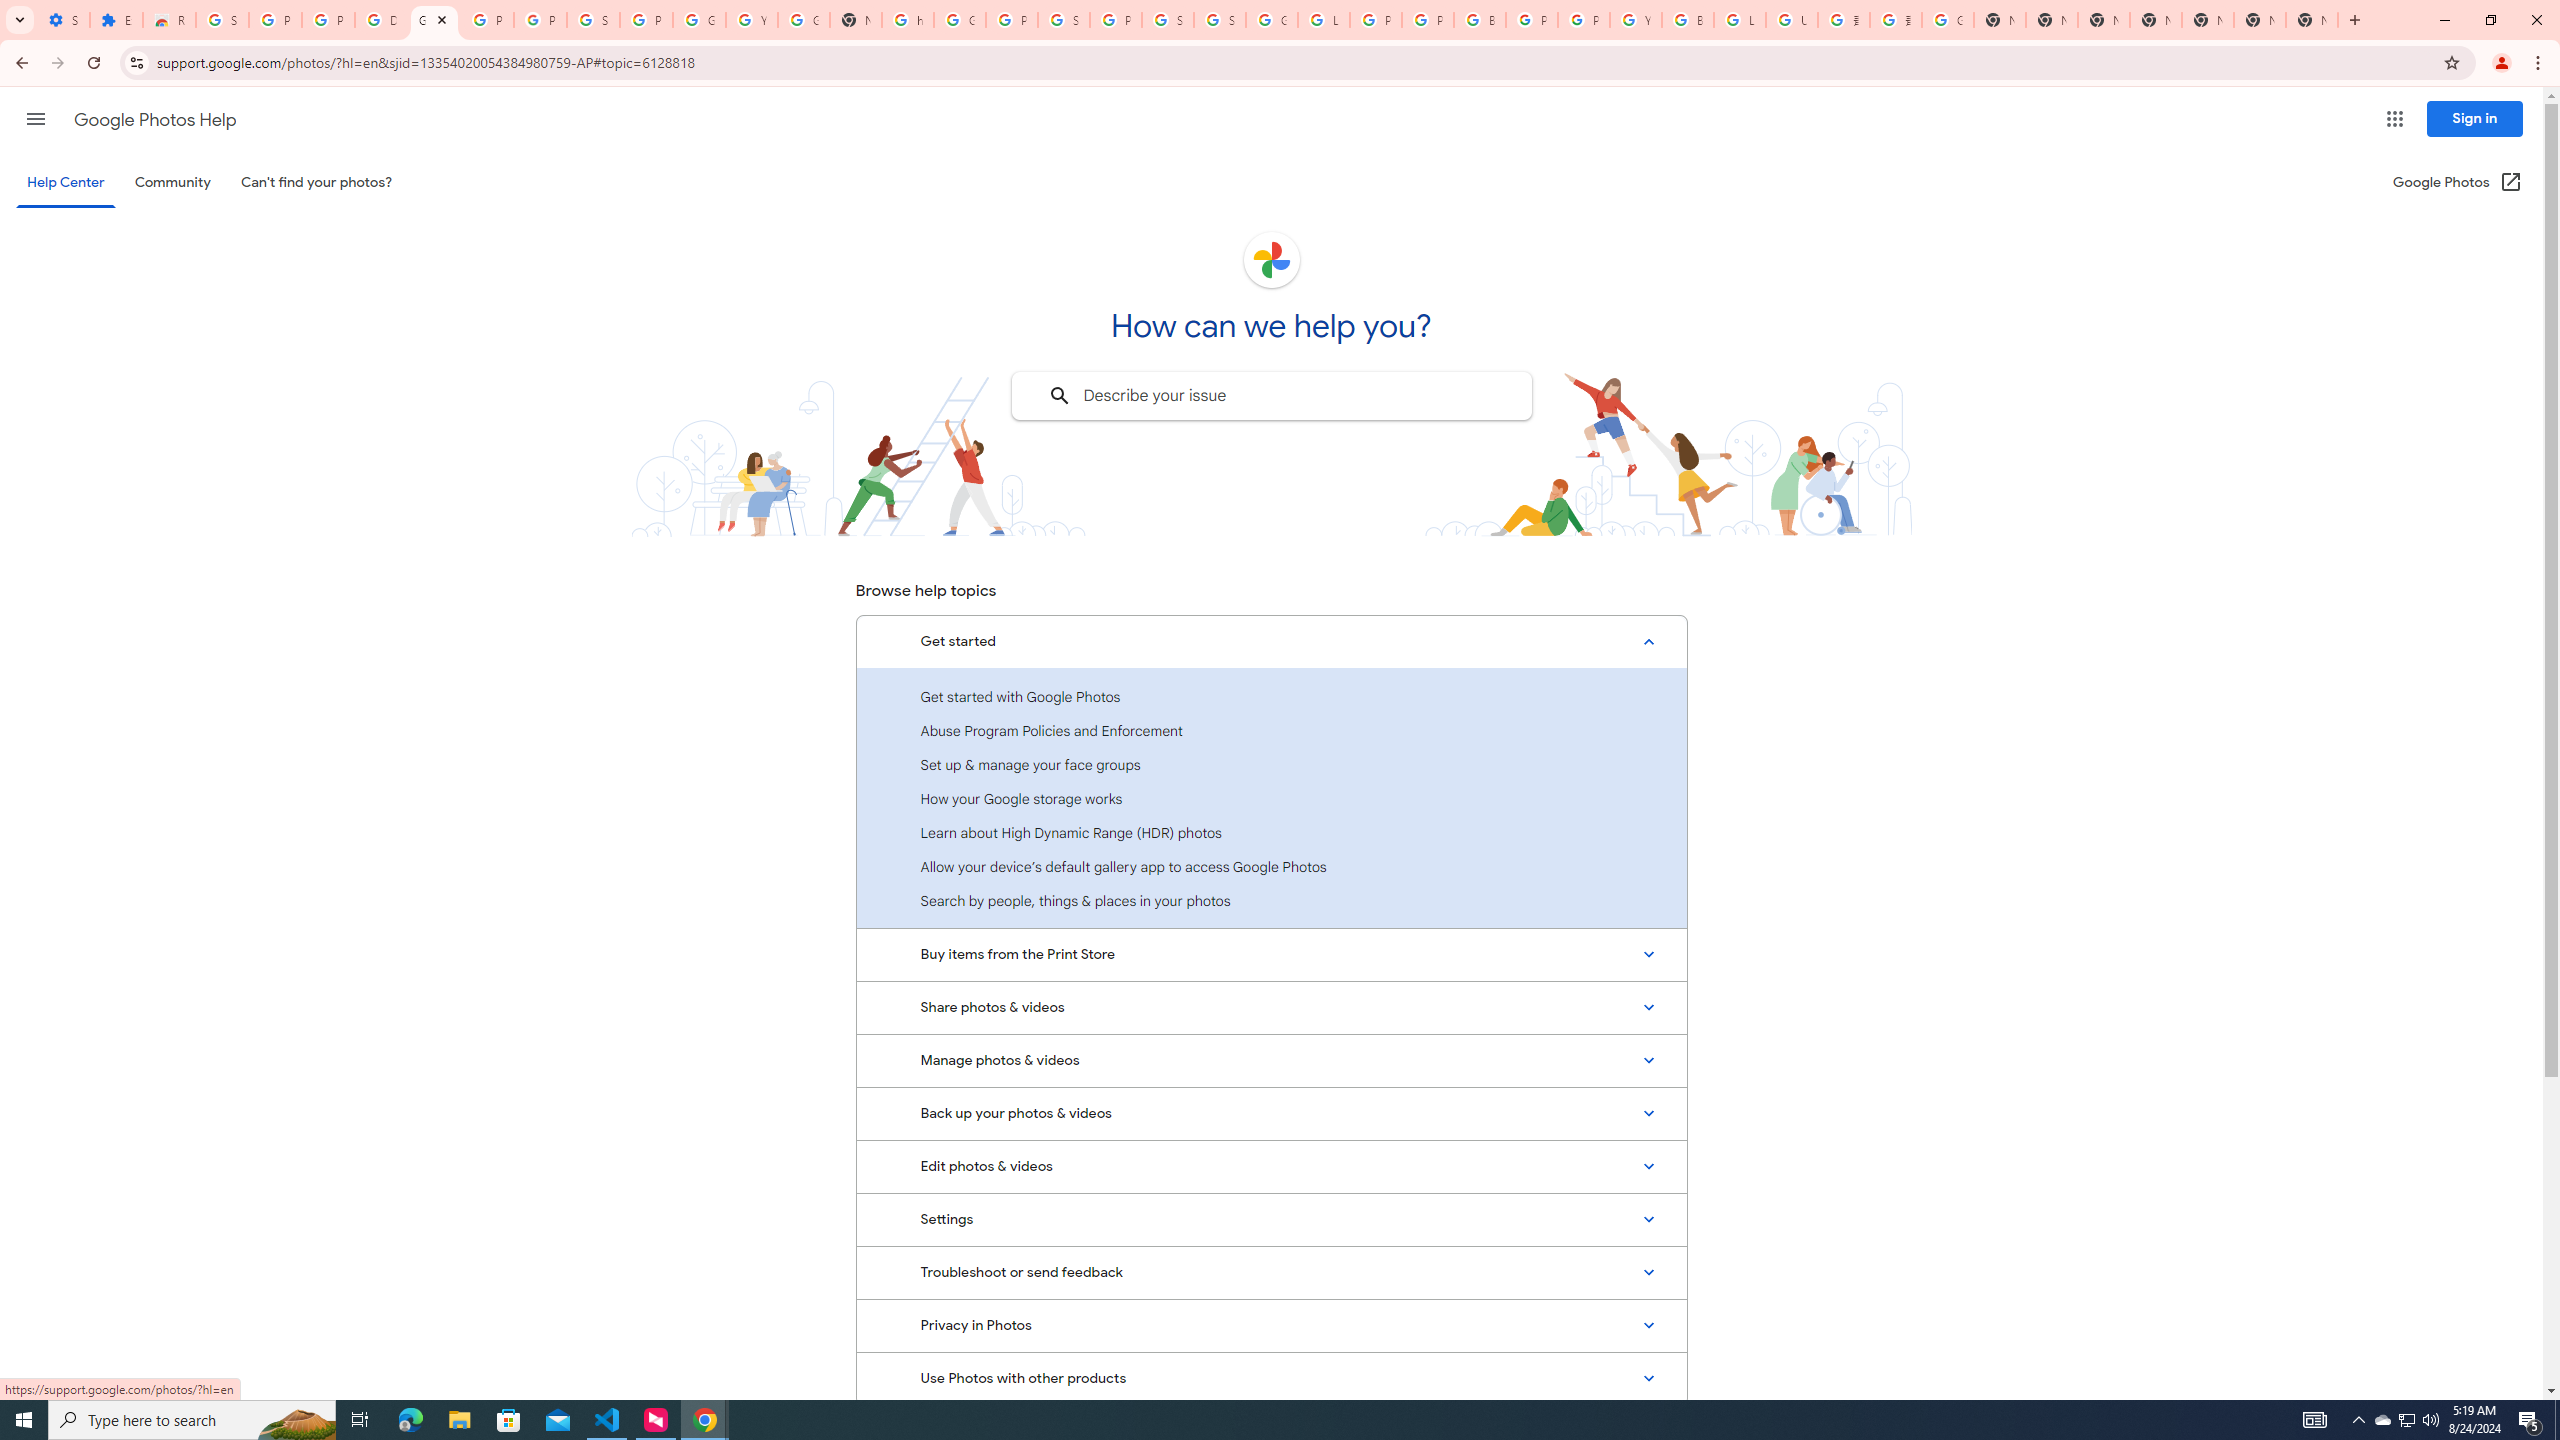  Describe the element at coordinates (1271, 1114) in the screenshot. I see `Back up your photos & videos` at that location.